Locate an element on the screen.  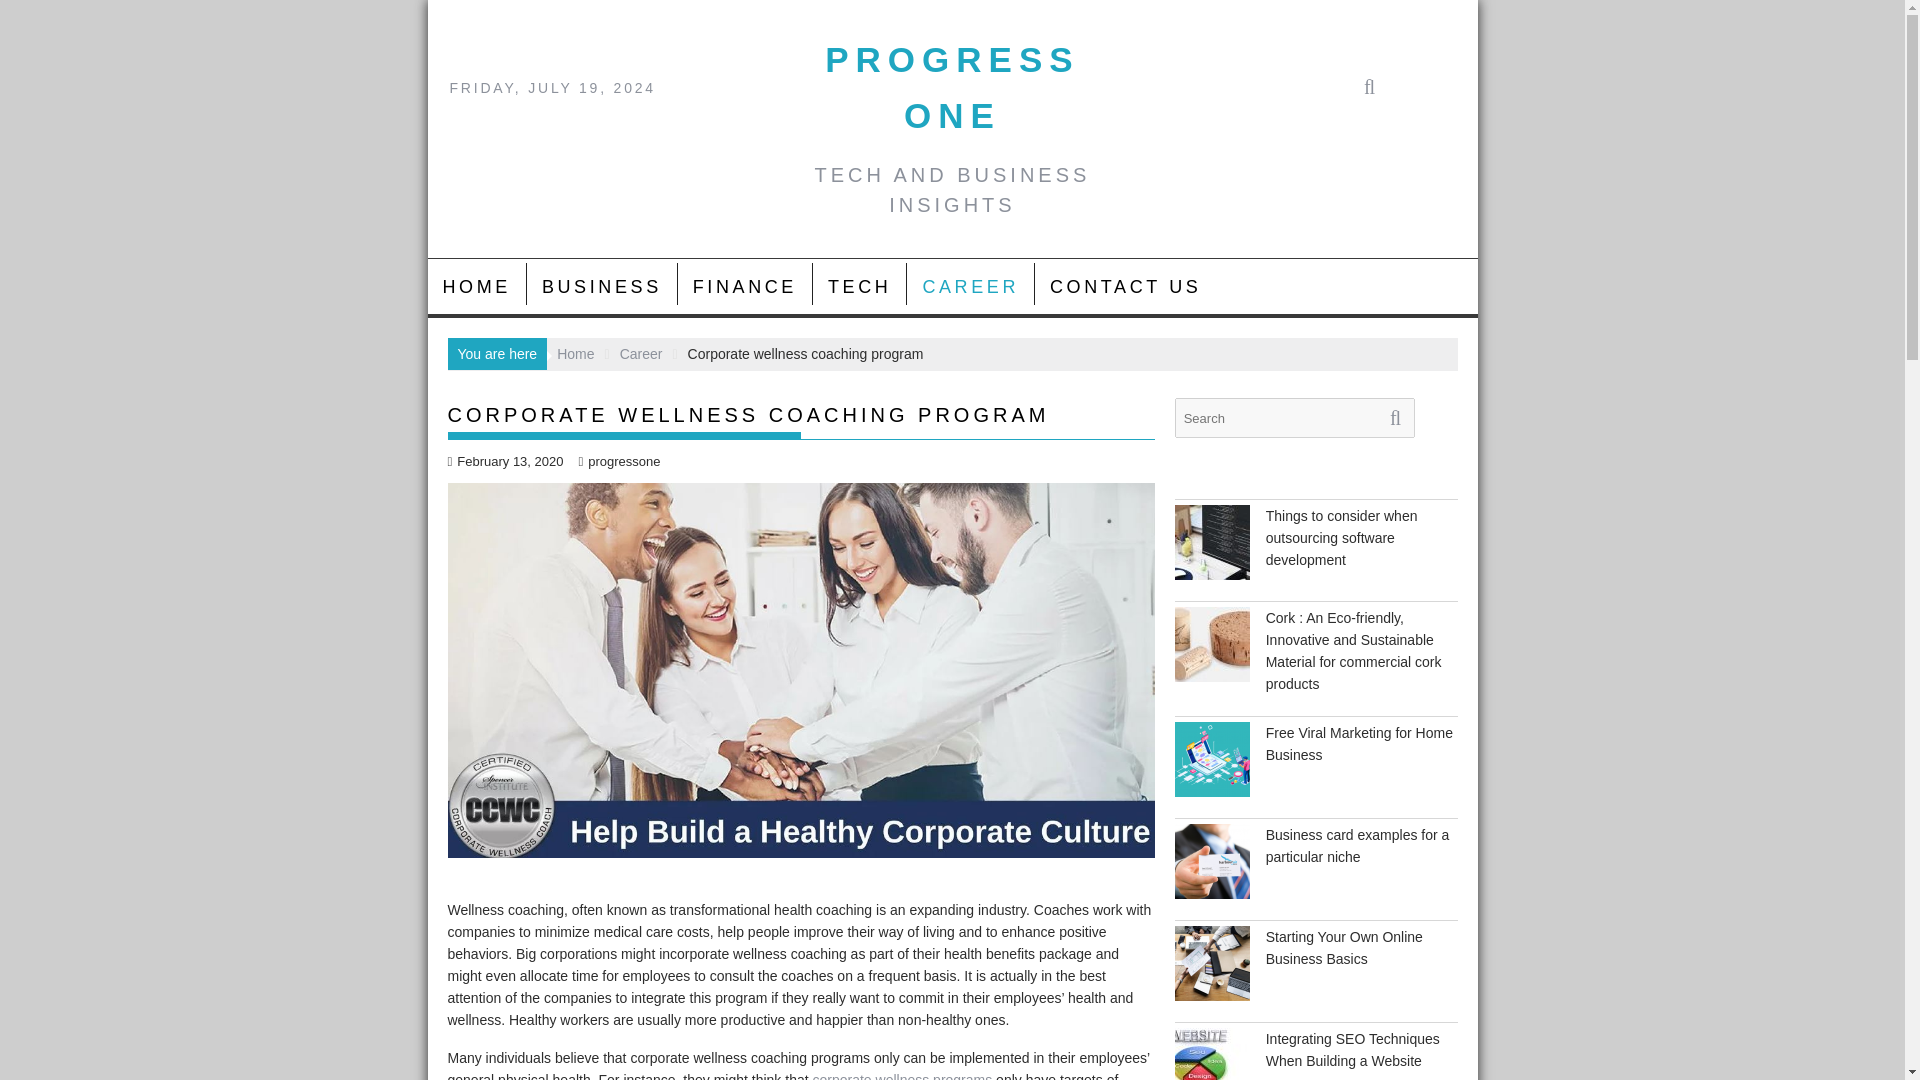
HOME is located at coordinates (477, 287).